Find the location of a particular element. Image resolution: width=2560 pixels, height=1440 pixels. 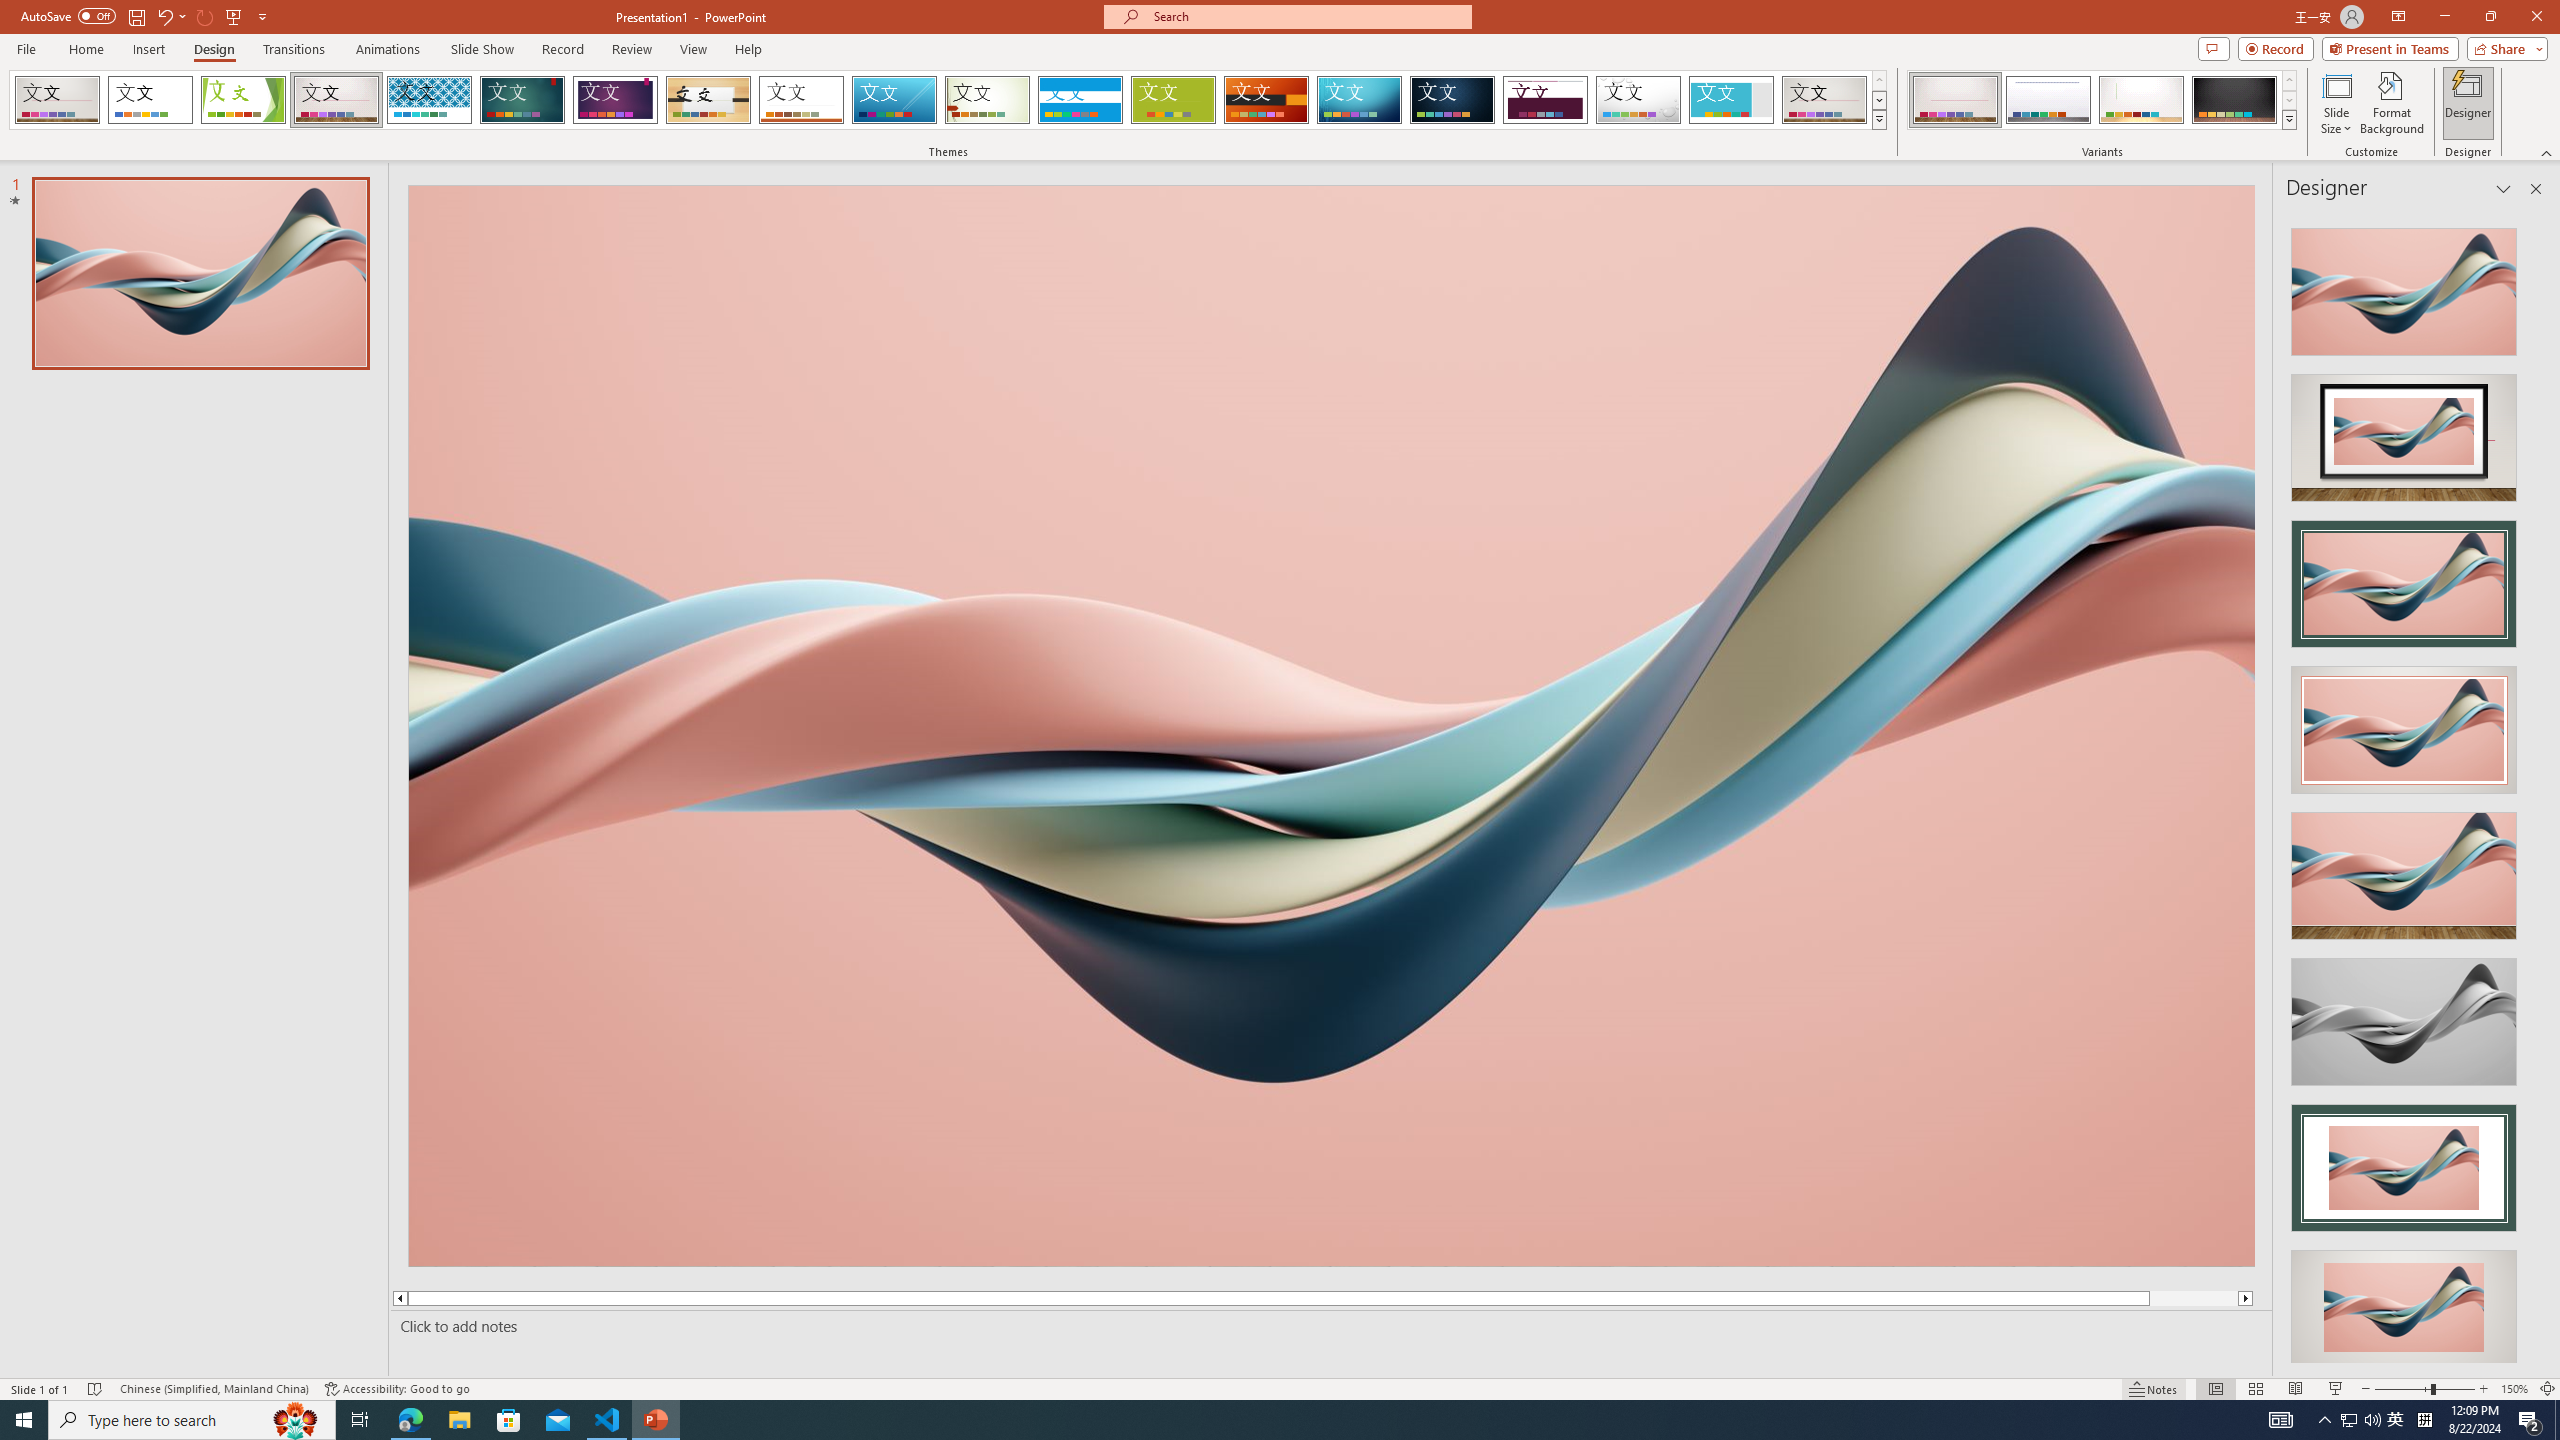

Gallery Variant 4 is located at coordinates (2234, 100).